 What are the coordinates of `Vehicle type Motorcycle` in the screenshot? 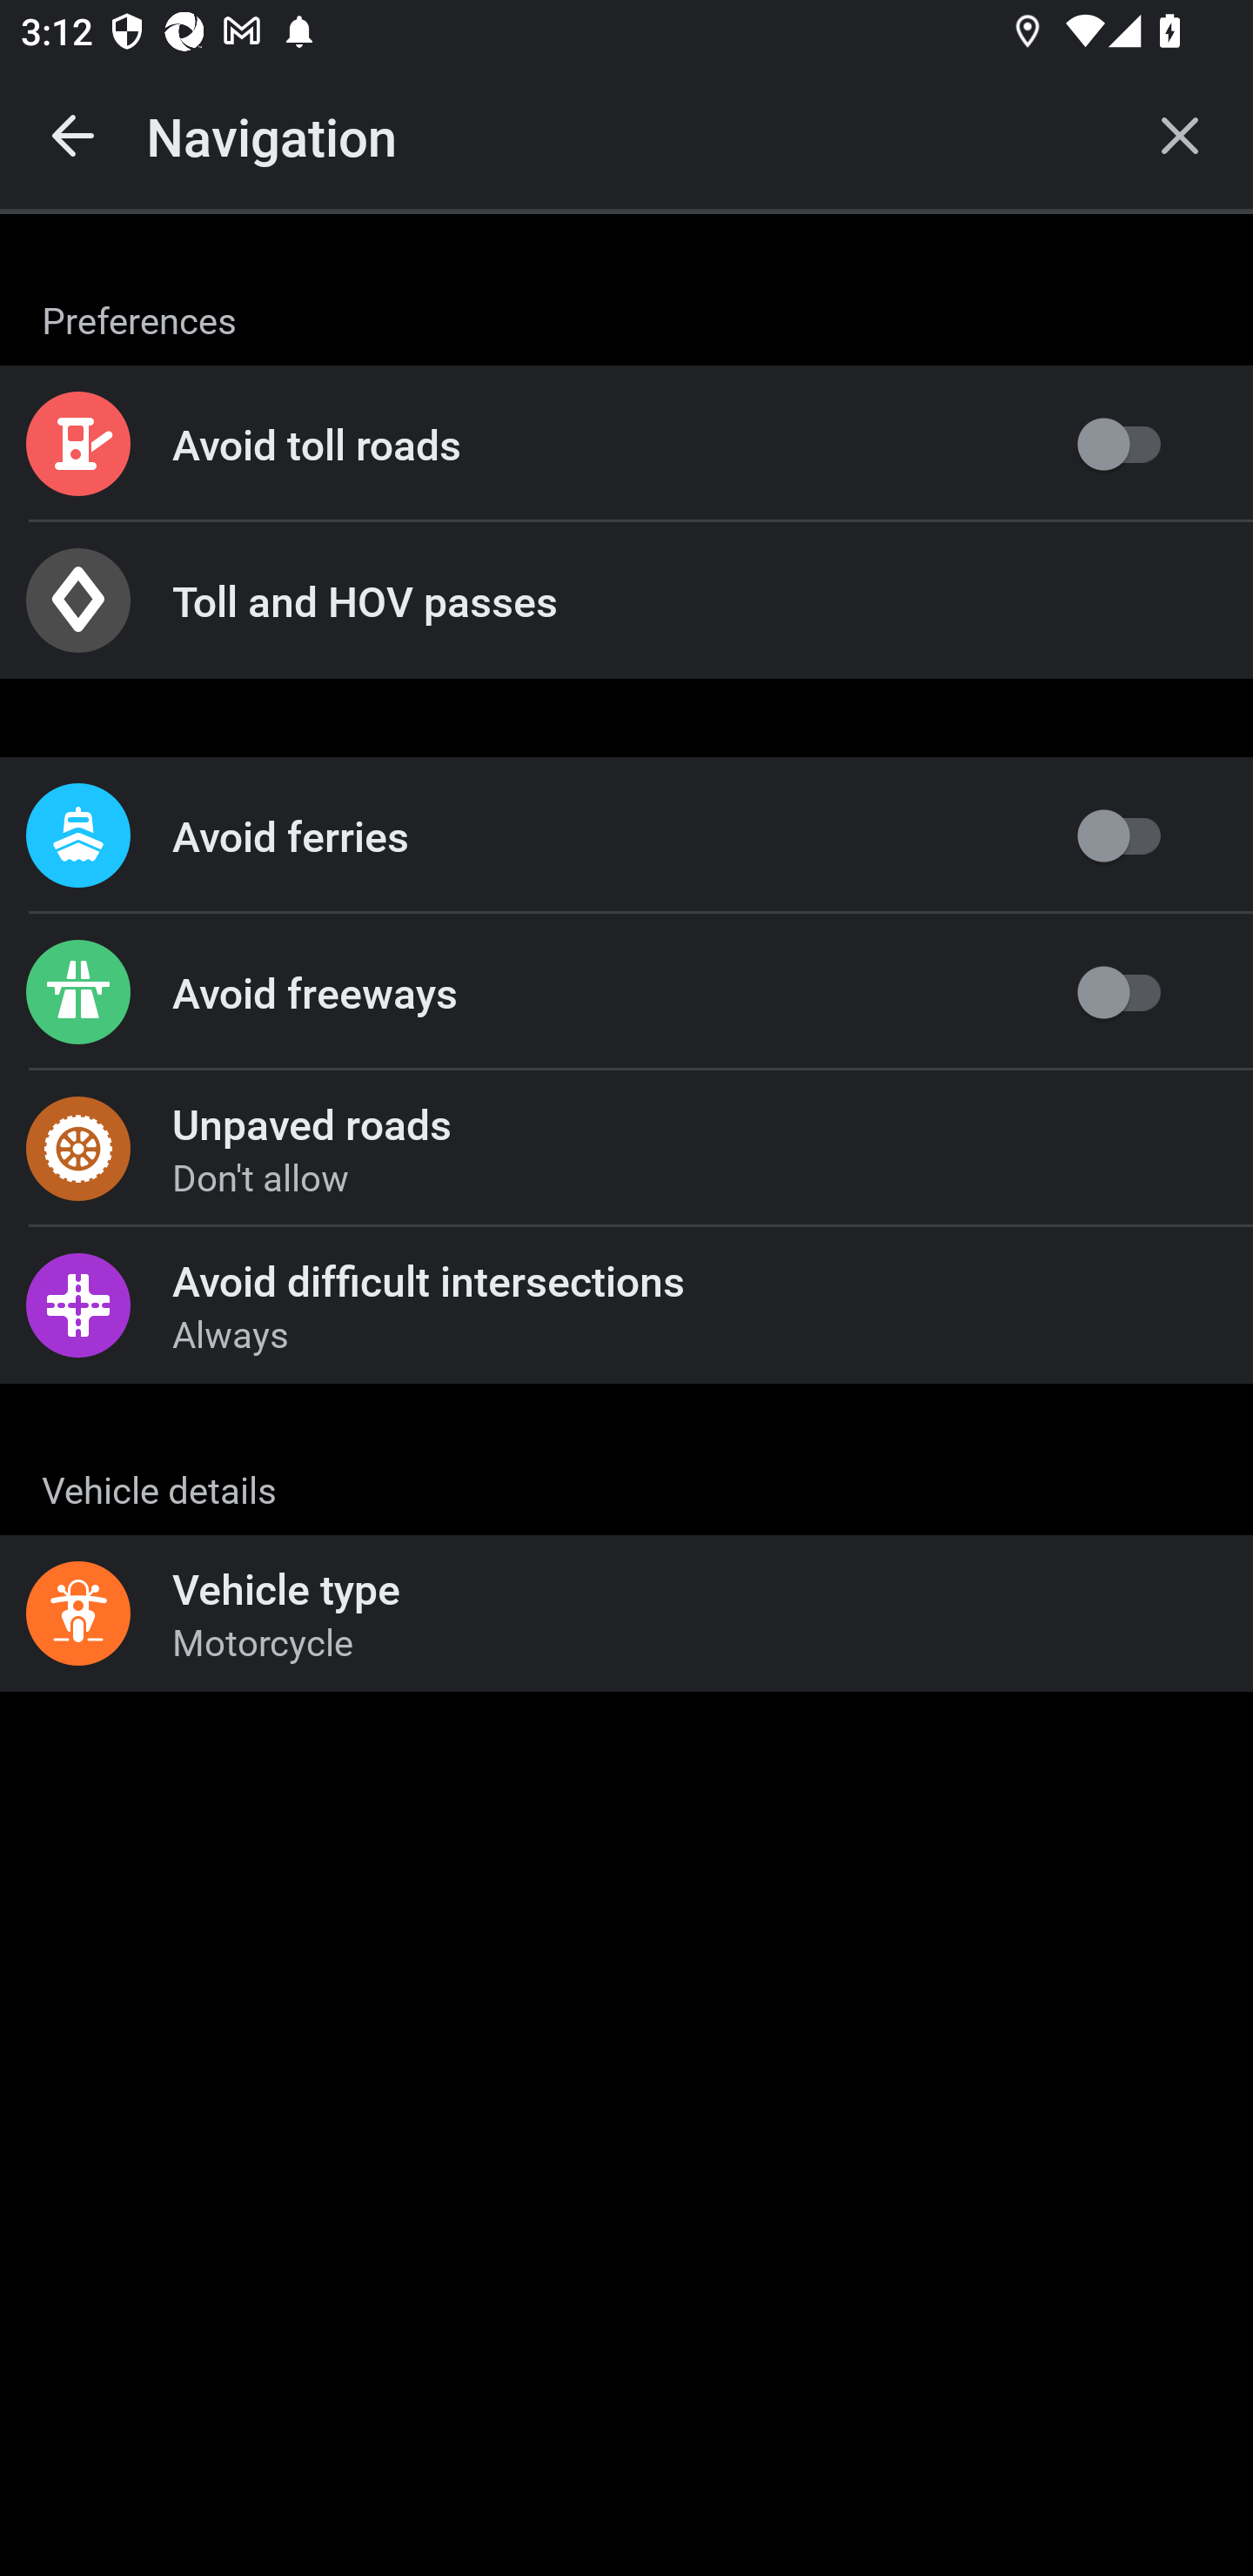 It's located at (626, 1613).